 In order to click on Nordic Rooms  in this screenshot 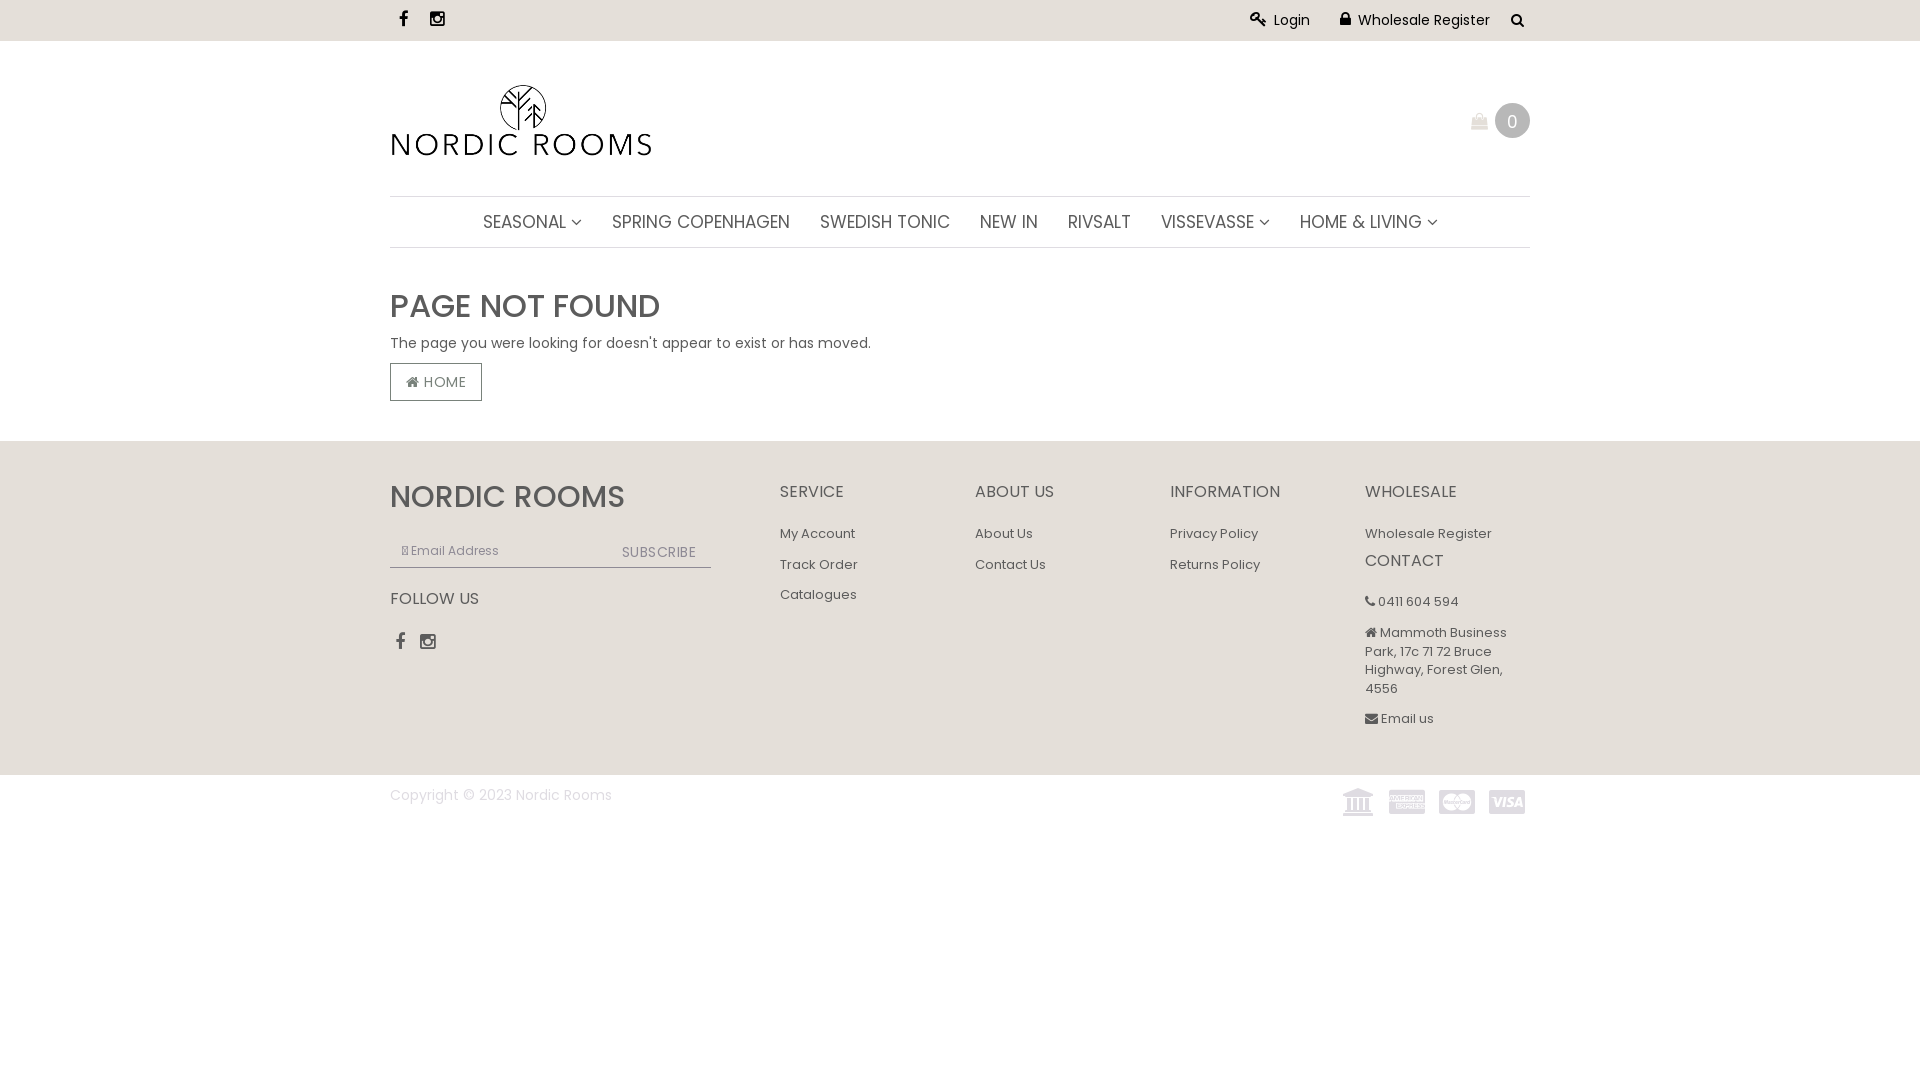, I will do `click(522, 117)`.